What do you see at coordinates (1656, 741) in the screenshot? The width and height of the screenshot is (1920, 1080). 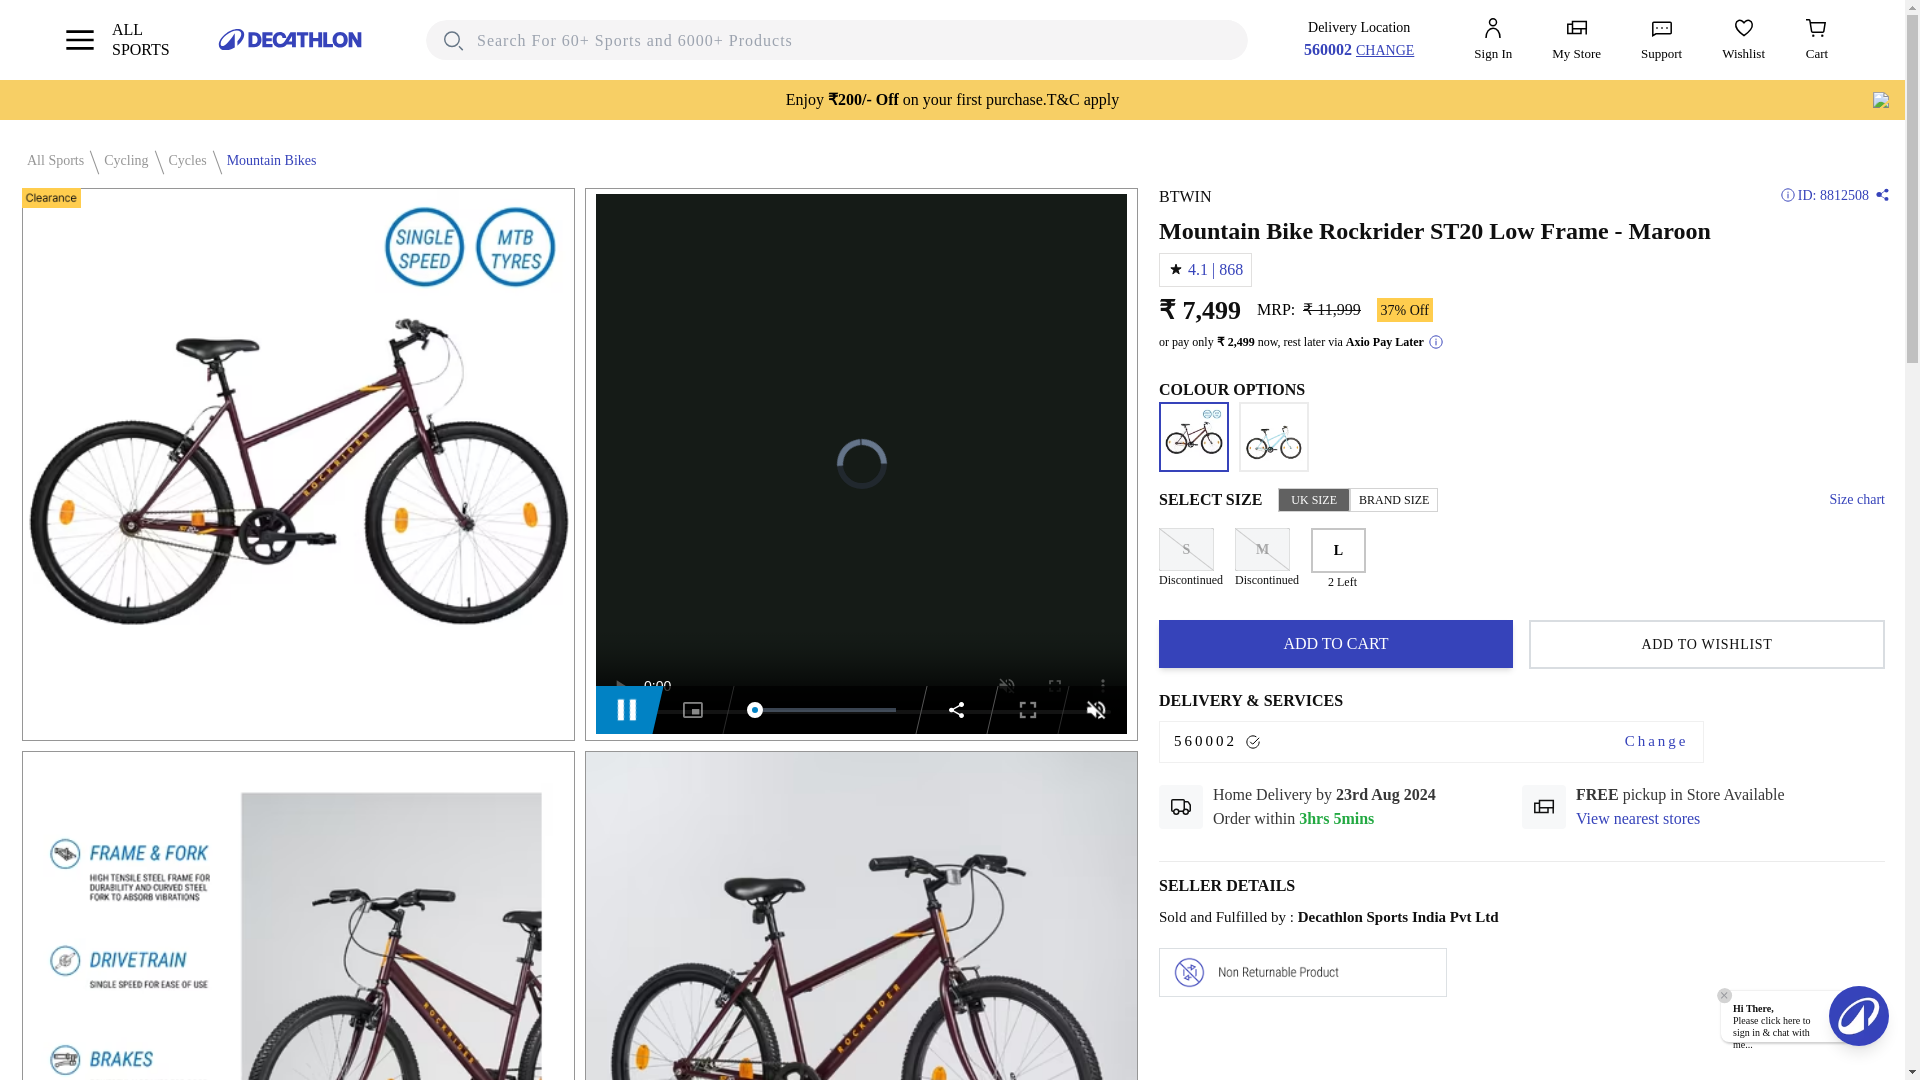 I see `Change` at bounding box center [1656, 741].